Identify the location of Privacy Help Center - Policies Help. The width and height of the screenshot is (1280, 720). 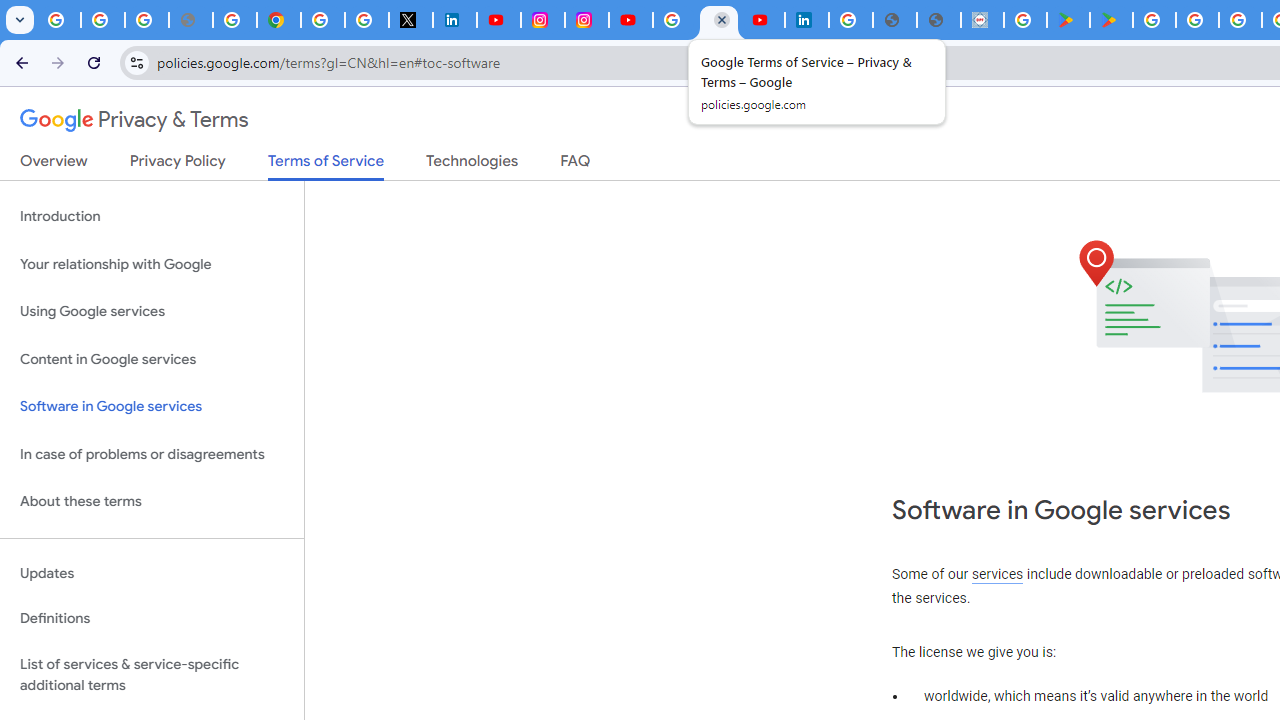
(234, 20).